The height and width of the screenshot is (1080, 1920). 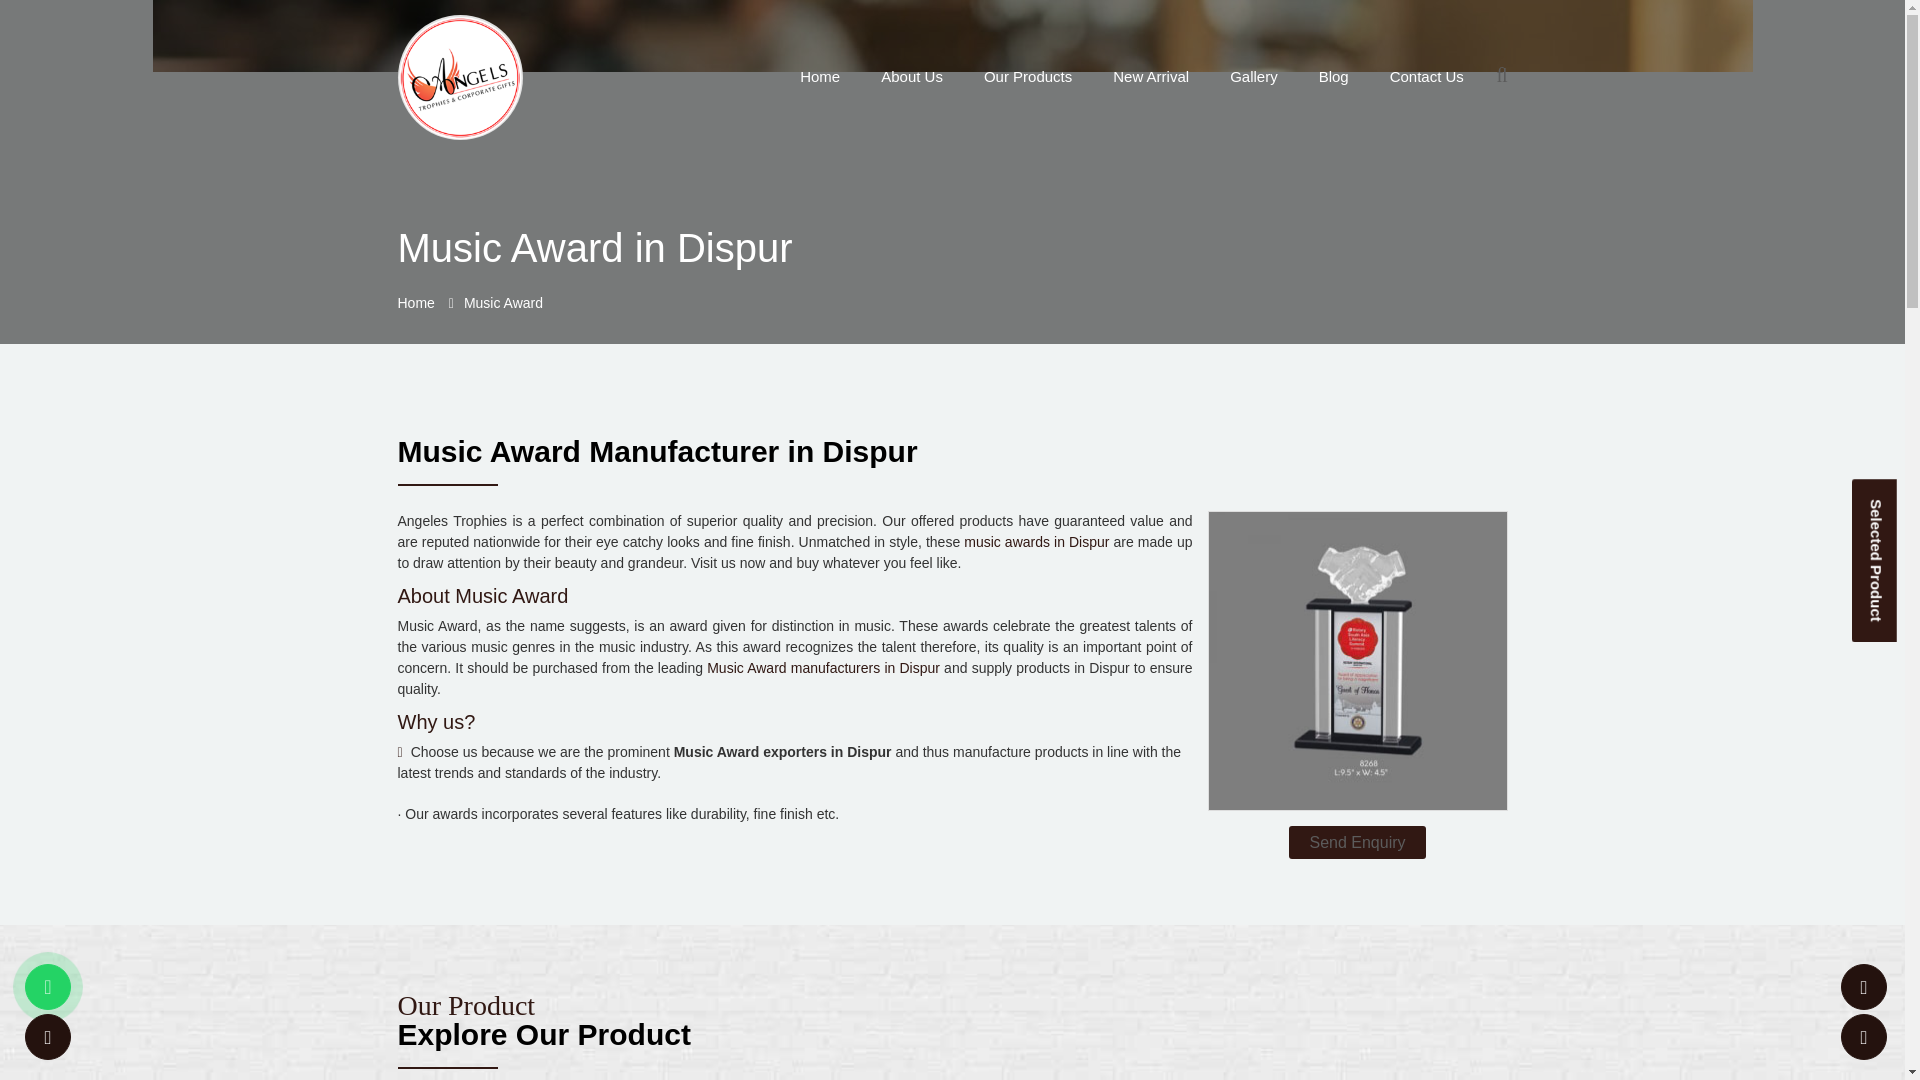 What do you see at coordinates (460, 78) in the screenshot?
I see `Welcome to Angels Trophies in Dispur` at bounding box center [460, 78].